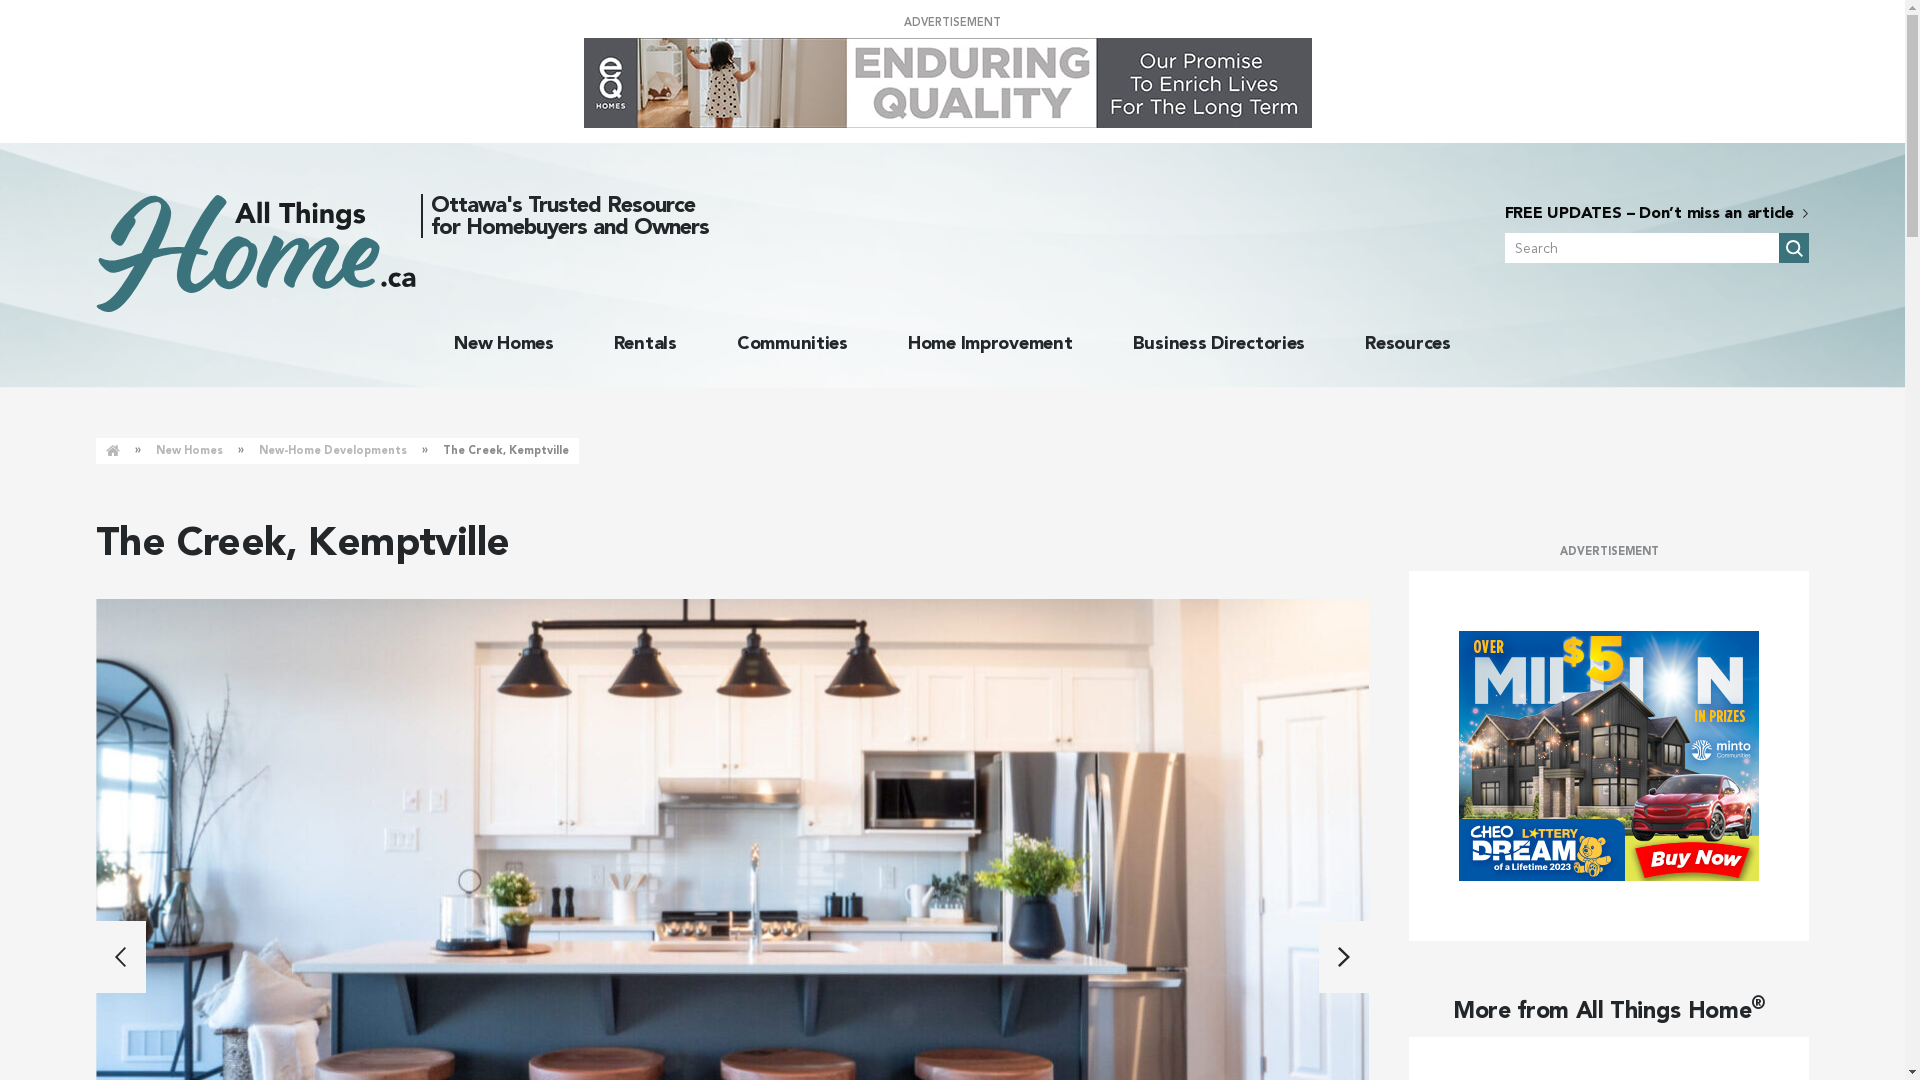 This screenshot has width=1920, height=1080. Describe the element at coordinates (190, 451) in the screenshot. I see `New Homes` at that location.